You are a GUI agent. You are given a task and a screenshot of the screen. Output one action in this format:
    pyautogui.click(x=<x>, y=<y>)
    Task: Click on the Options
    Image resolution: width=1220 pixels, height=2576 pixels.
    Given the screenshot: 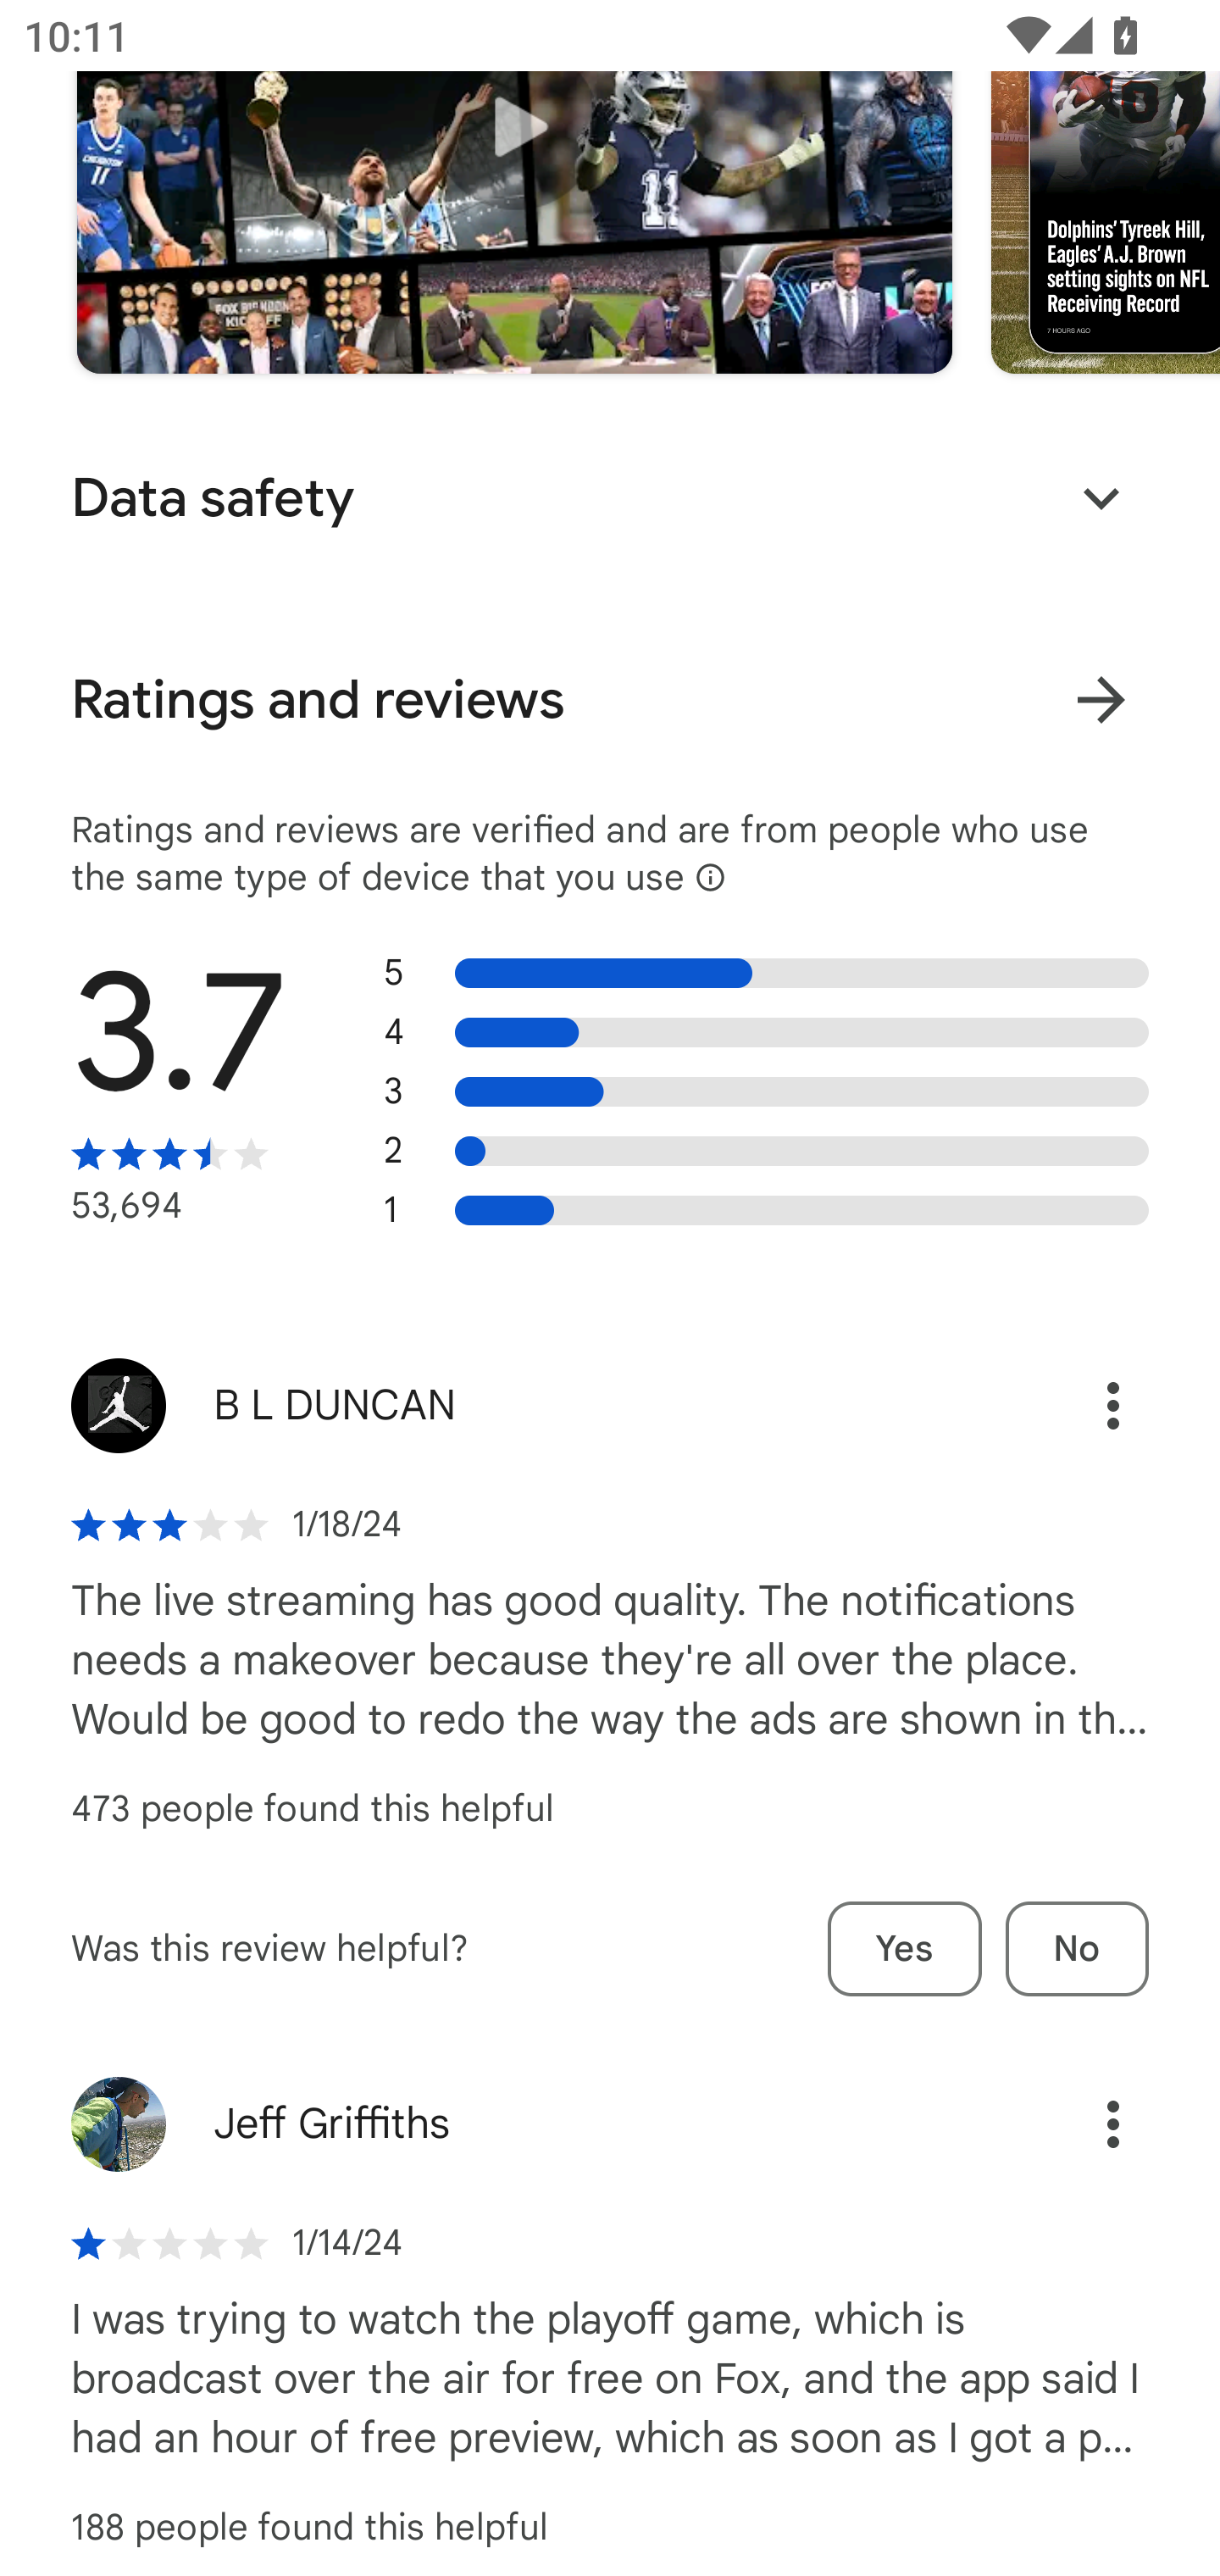 What is the action you would take?
    pyautogui.click(x=1078, y=2124)
    